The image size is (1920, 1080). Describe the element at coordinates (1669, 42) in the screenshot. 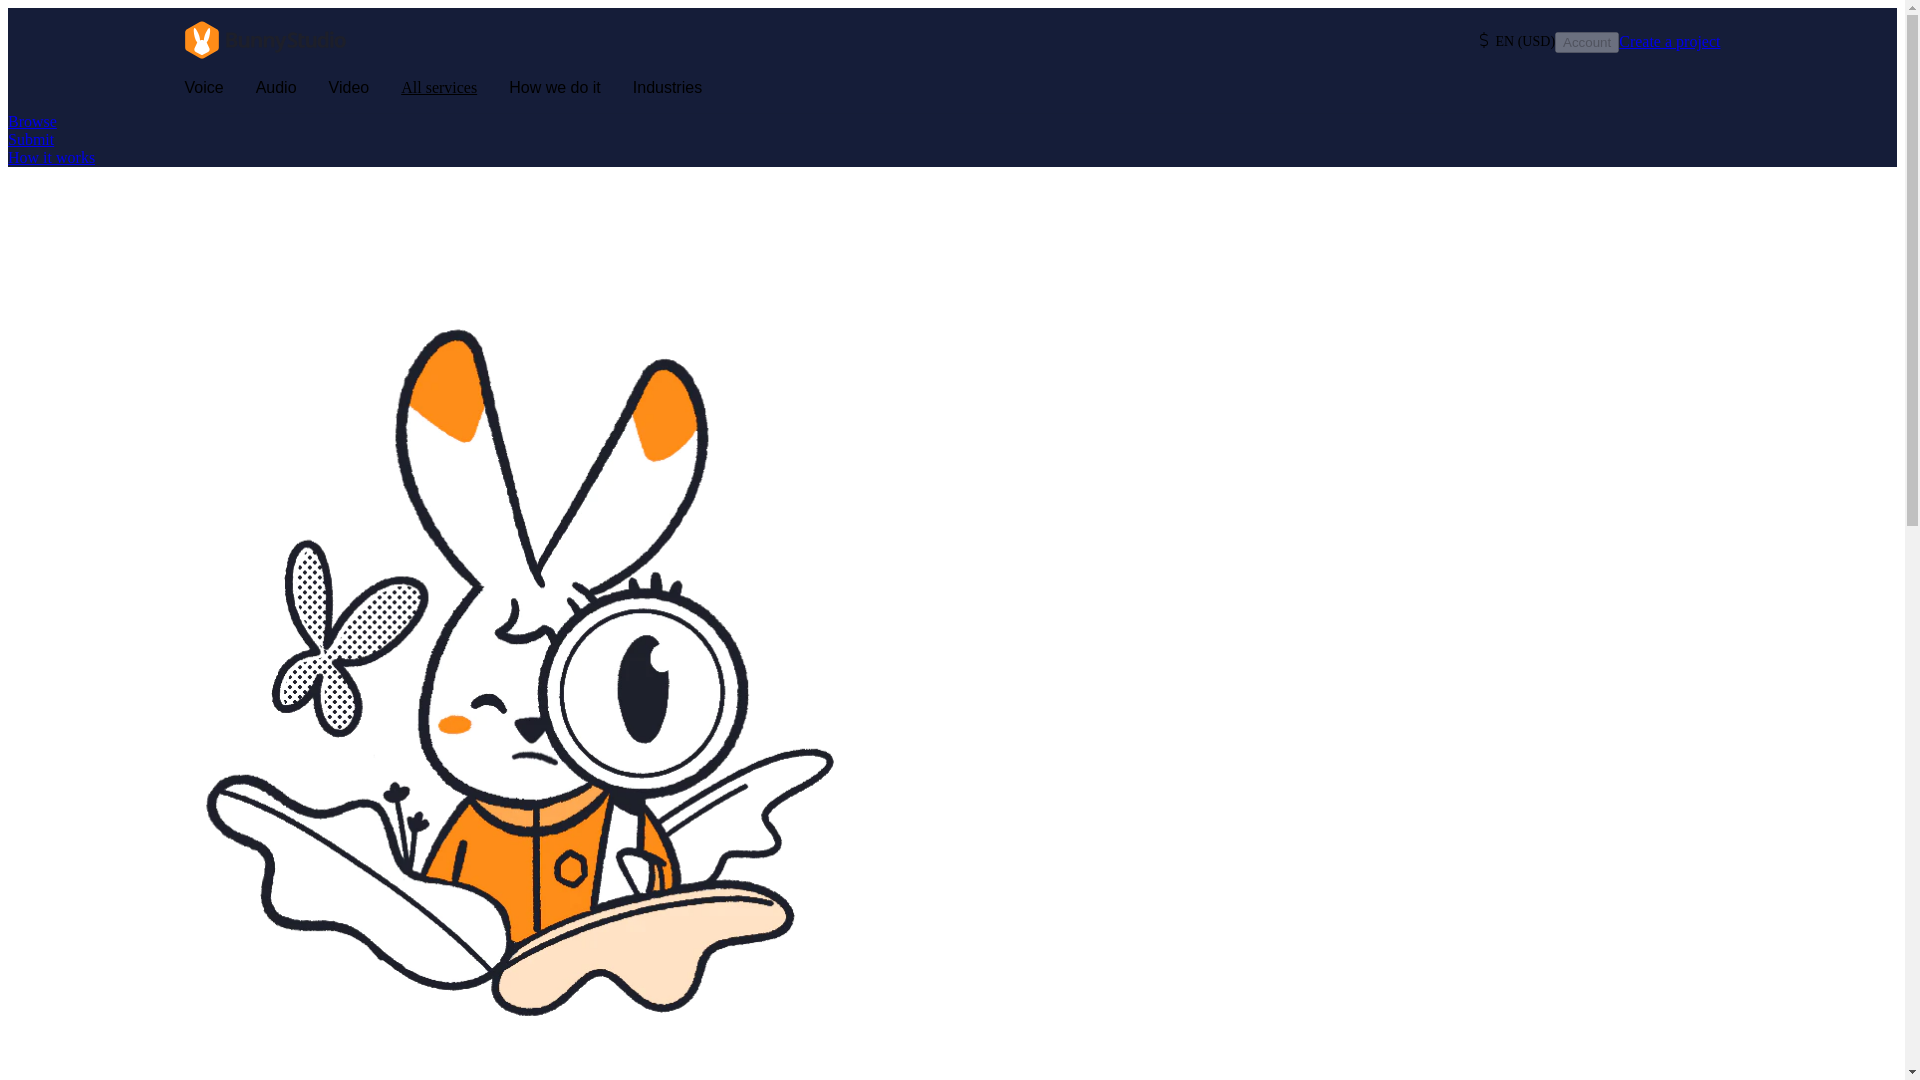

I see `Create a project` at that location.